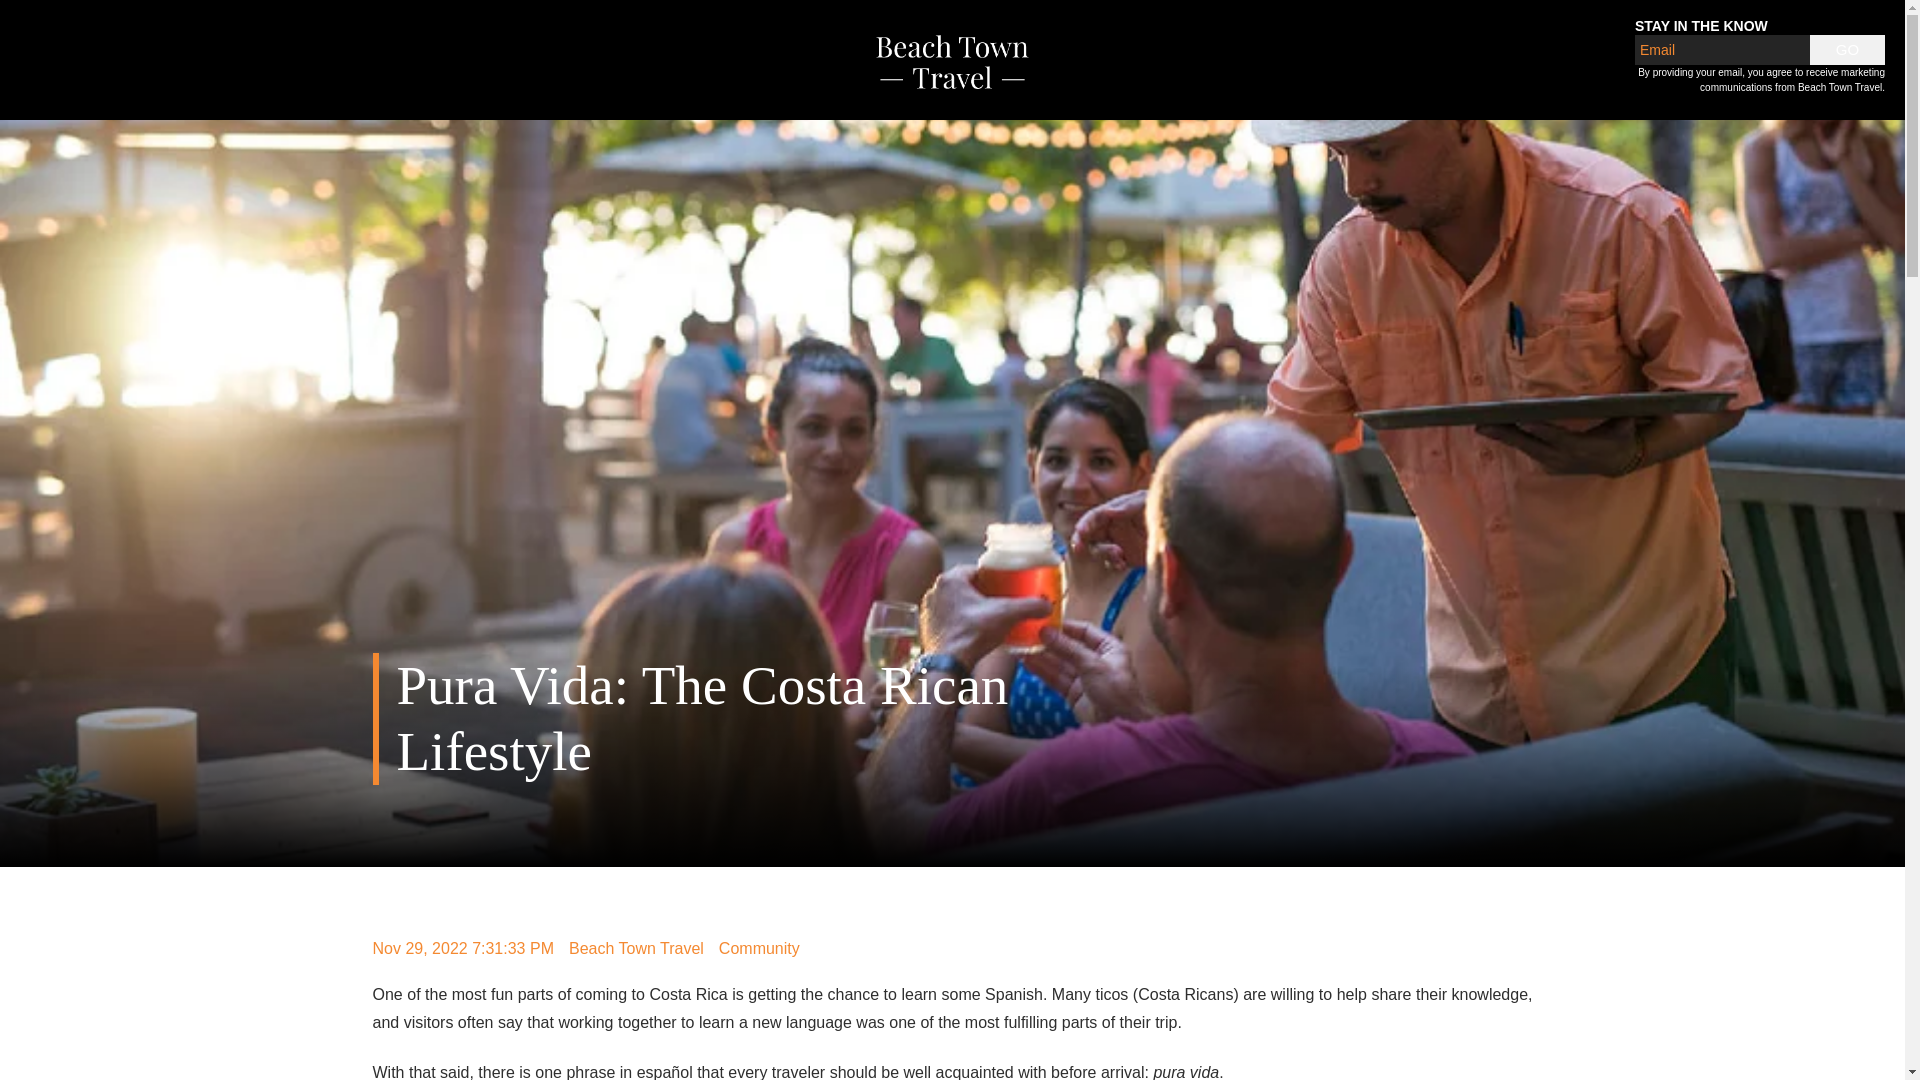 This screenshot has height=1080, width=1920. Describe the element at coordinates (636, 949) in the screenshot. I see `Beach Town Travel` at that location.